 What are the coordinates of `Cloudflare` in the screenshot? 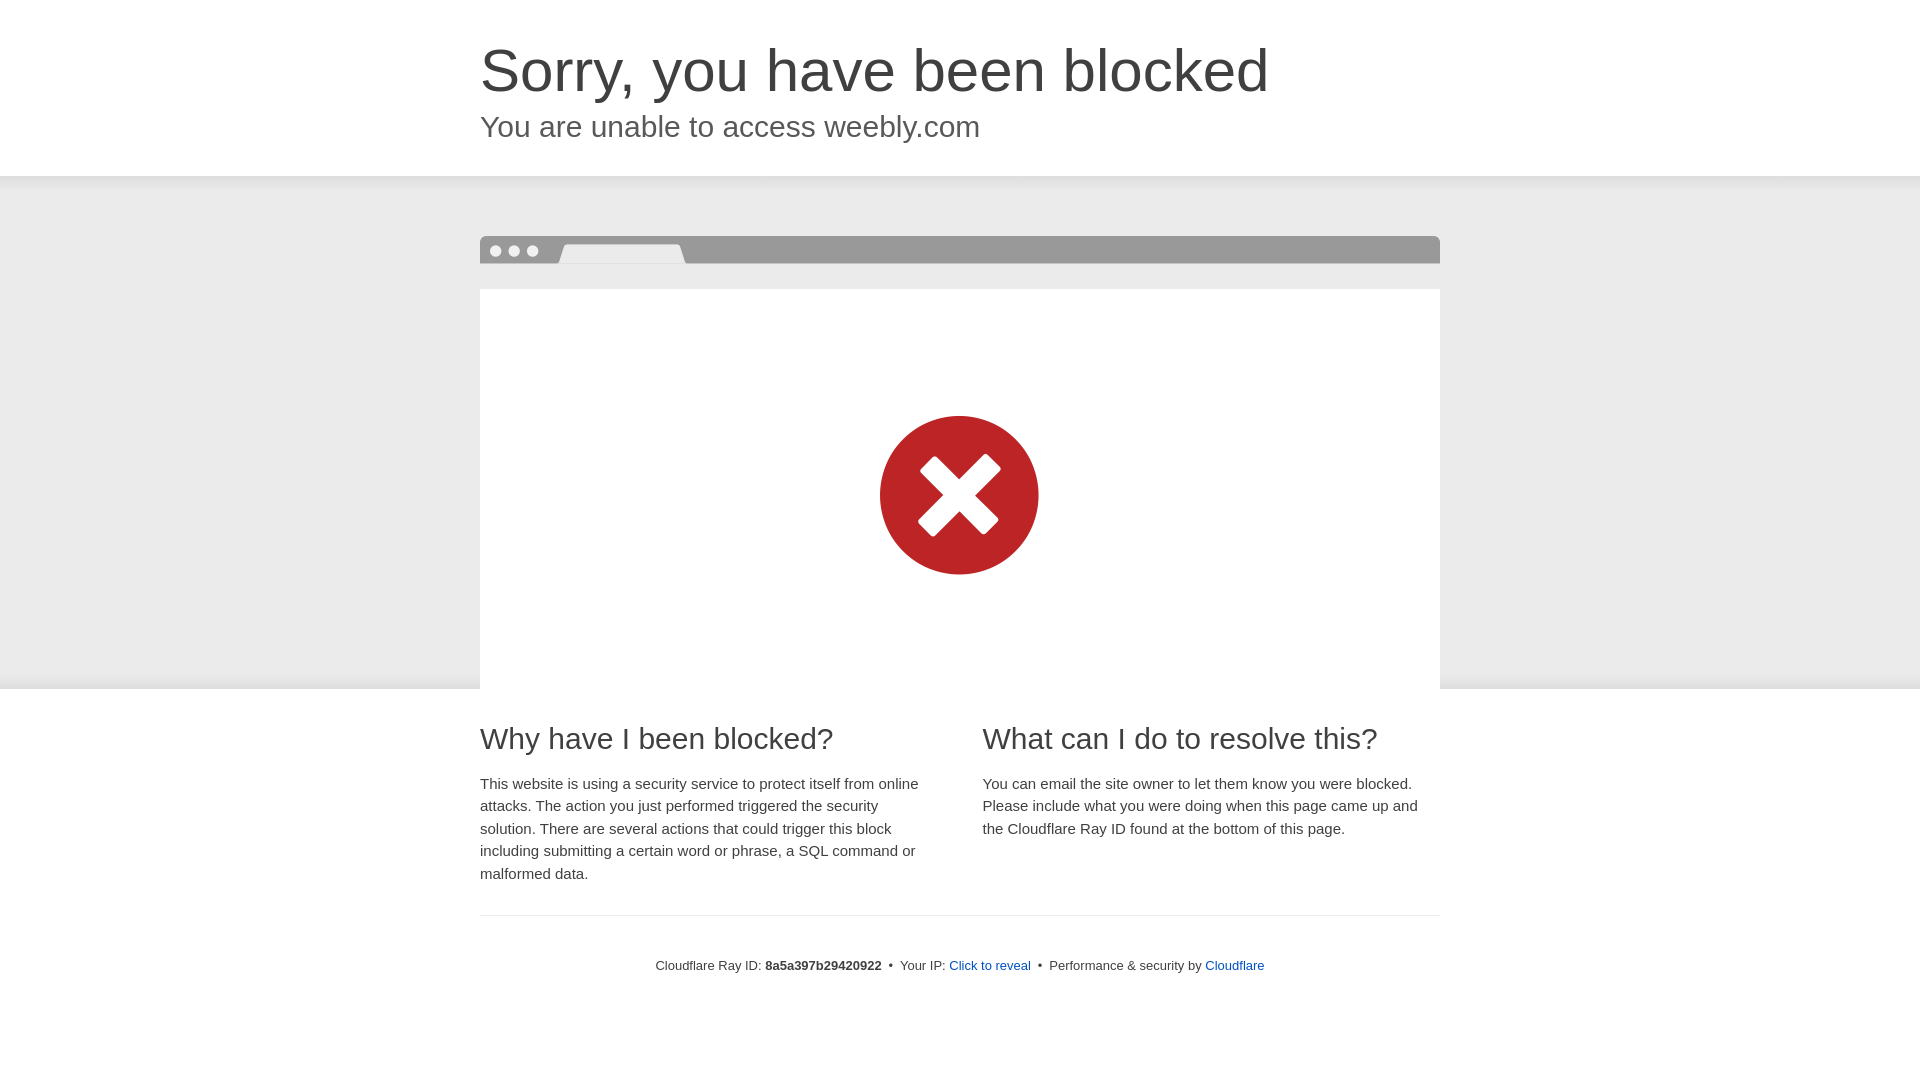 It's located at (1234, 965).